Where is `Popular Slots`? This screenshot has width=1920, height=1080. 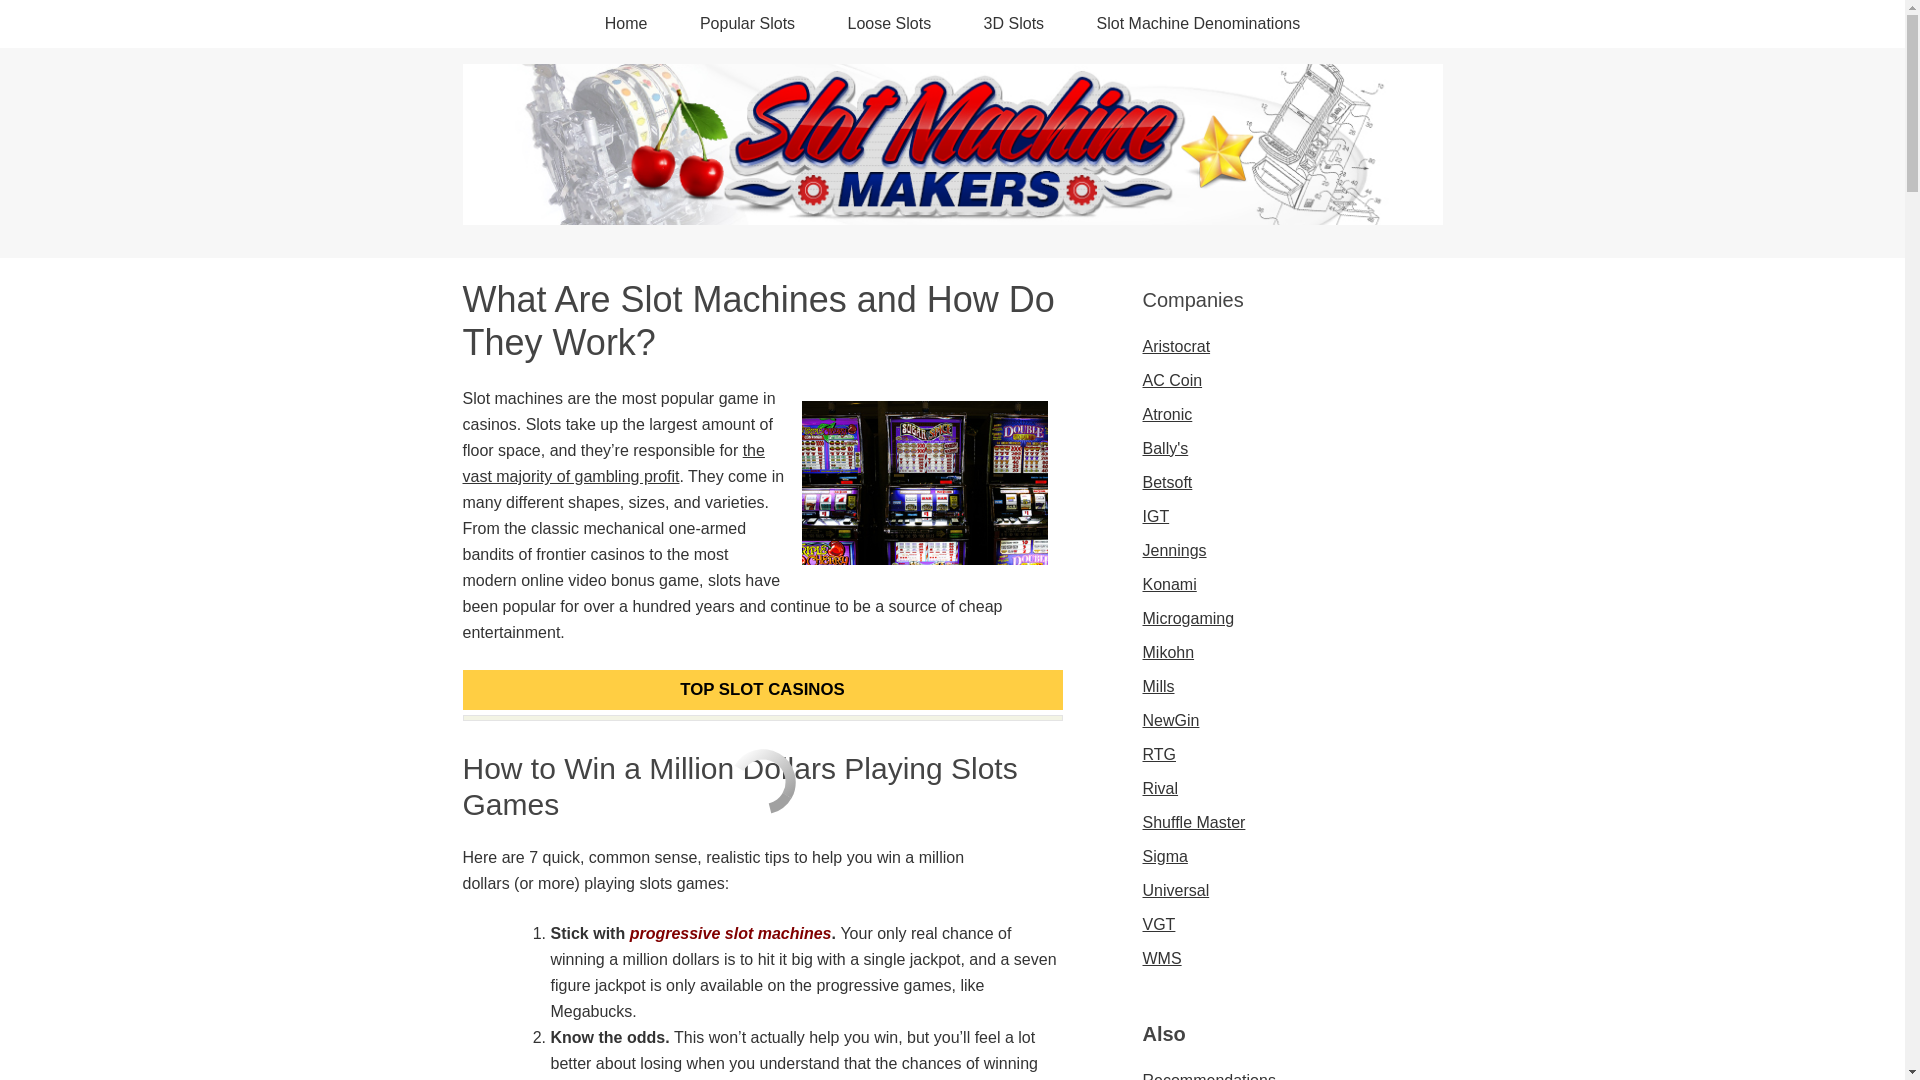
Popular Slots is located at coordinates (747, 24).